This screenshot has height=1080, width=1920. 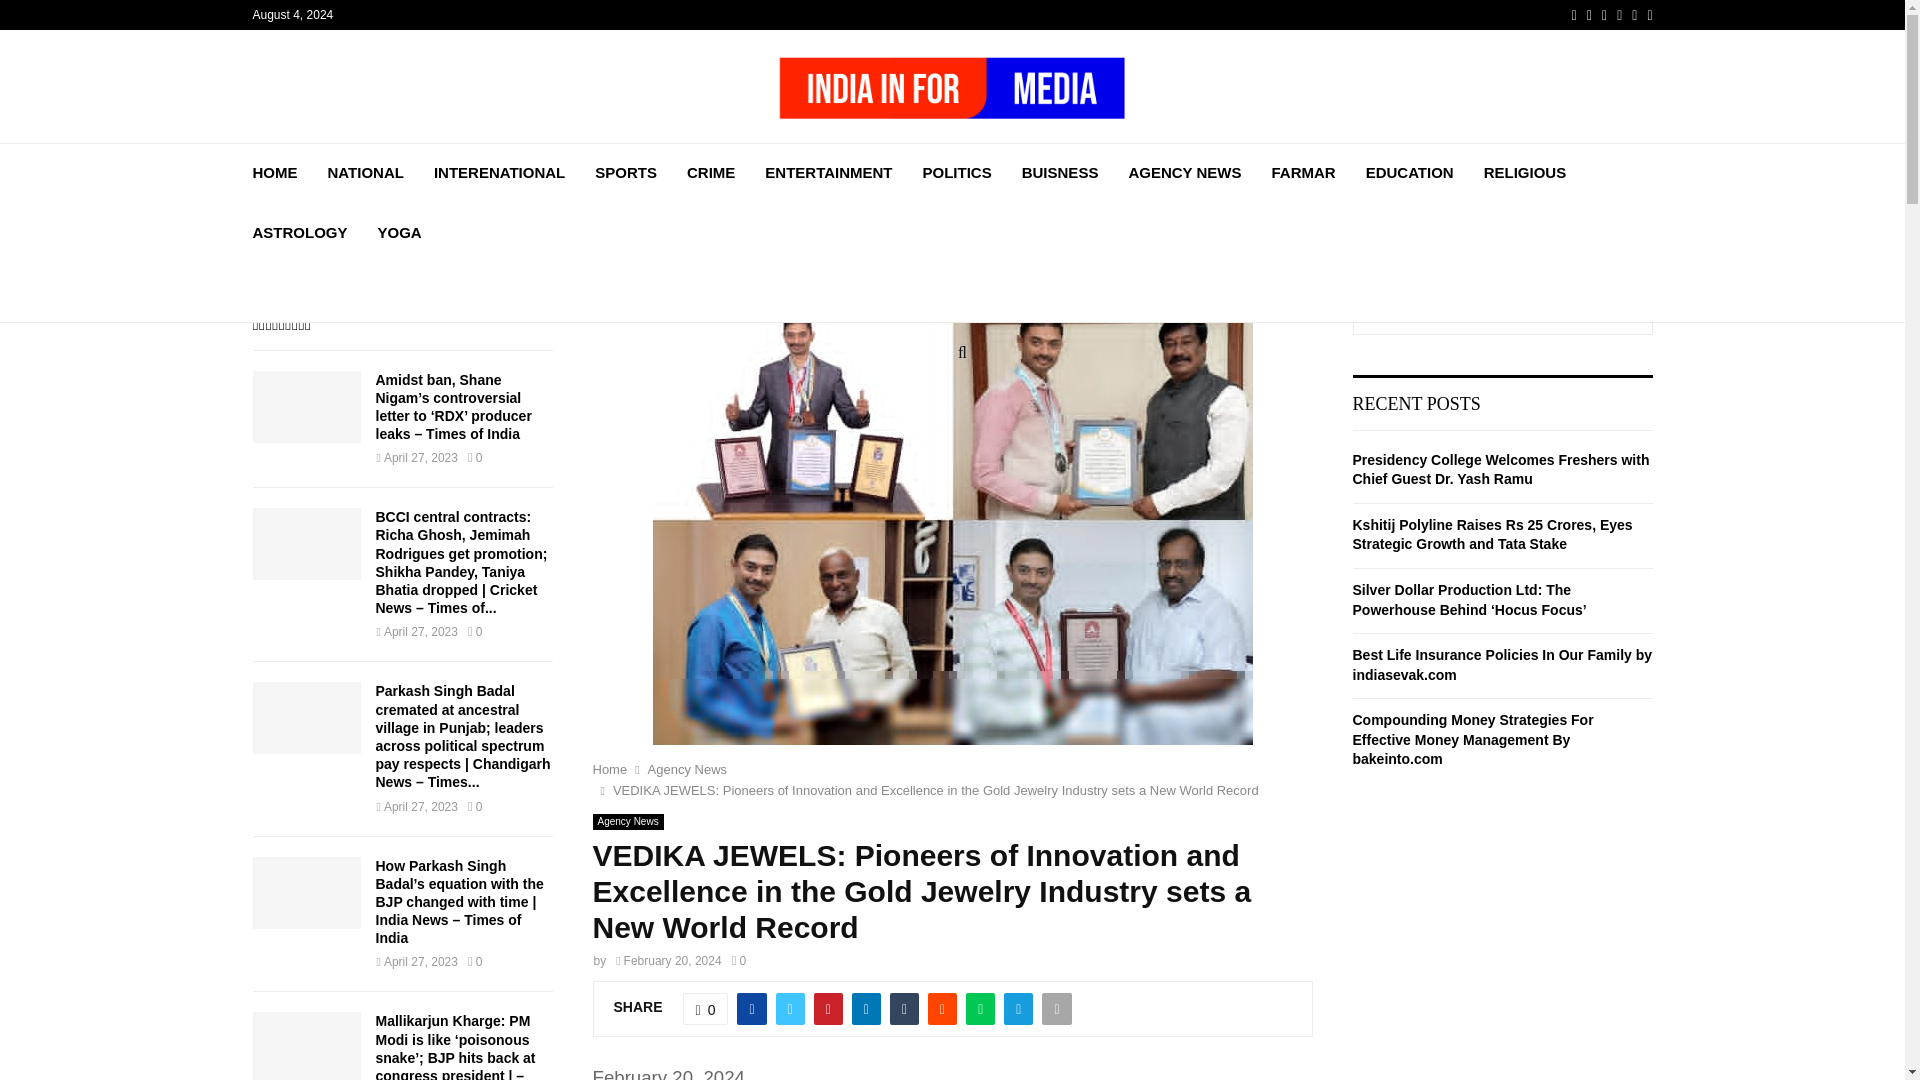 I want to click on SPORTS, so click(x=626, y=172).